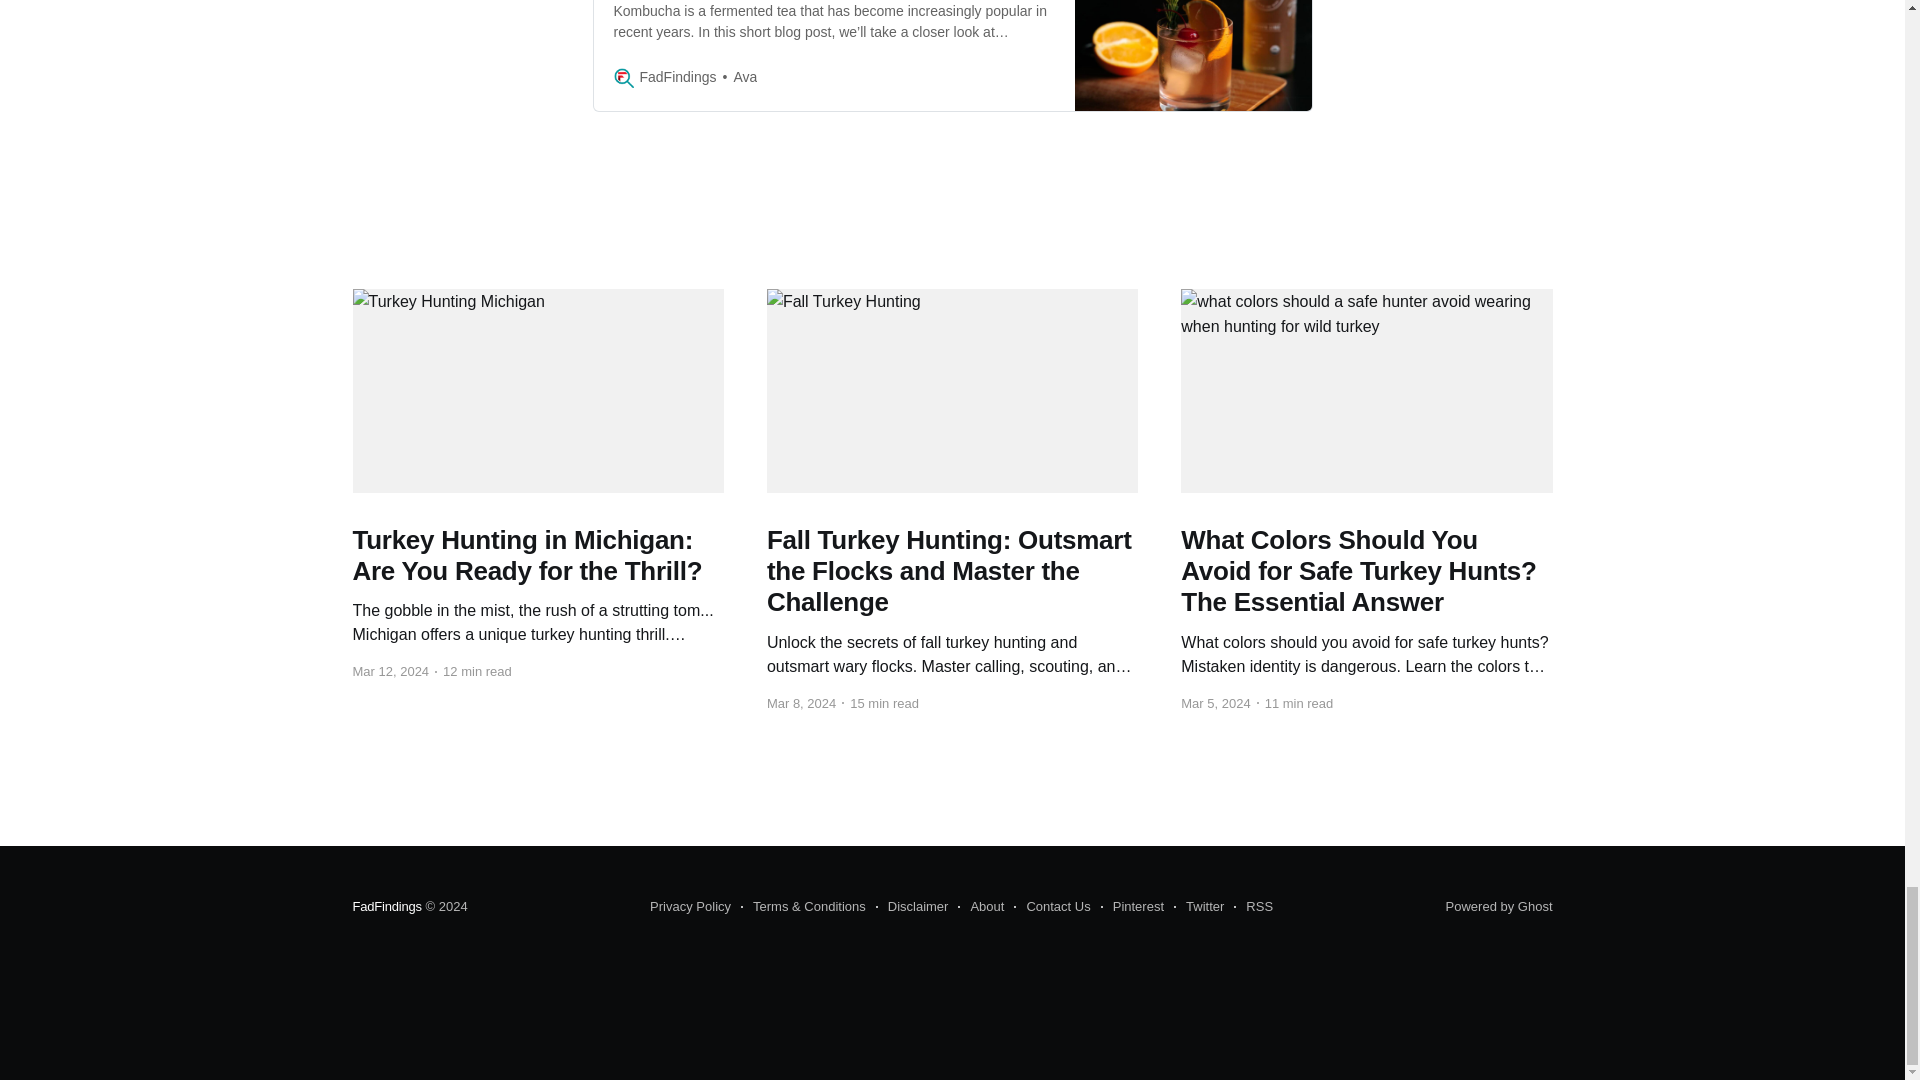  What do you see at coordinates (1052, 907) in the screenshot?
I see `Contact Us` at bounding box center [1052, 907].